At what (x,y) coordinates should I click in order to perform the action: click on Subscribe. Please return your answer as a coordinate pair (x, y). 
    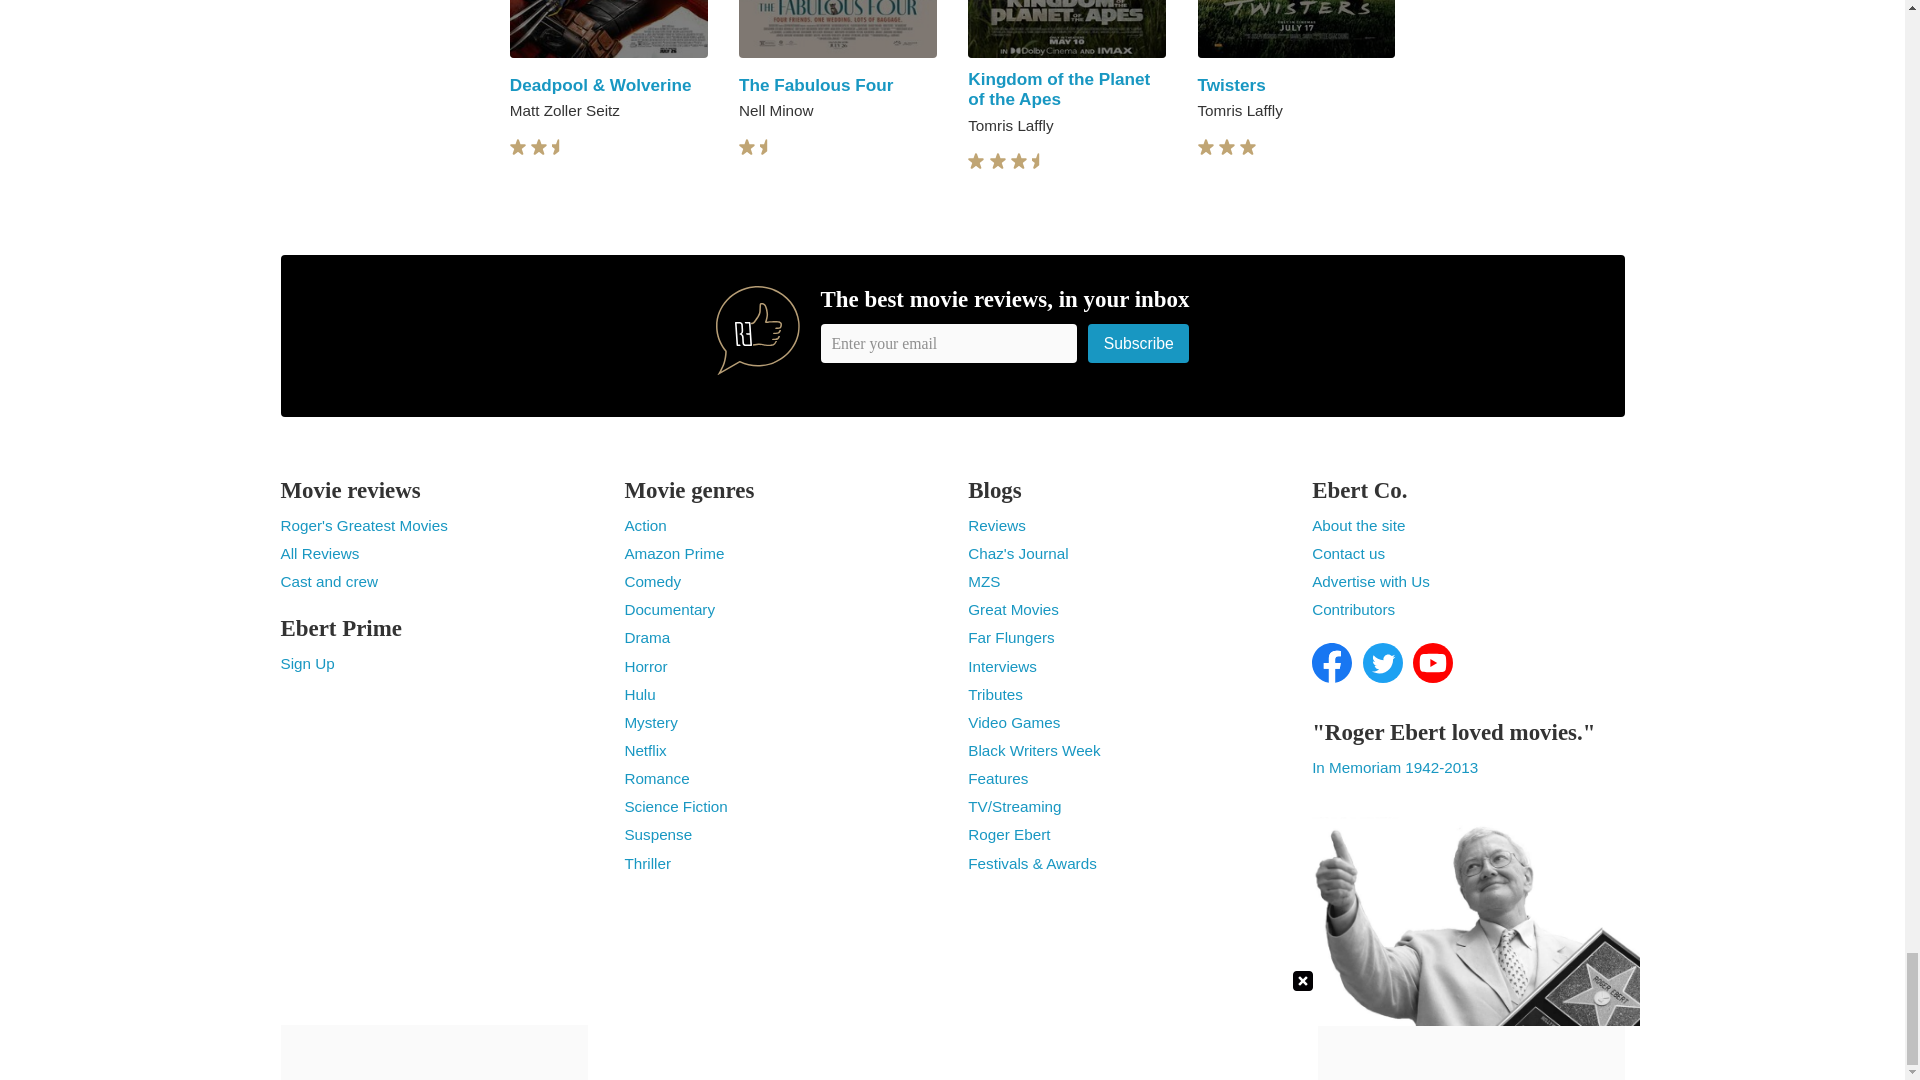
    Looking at the image, I should click on (1139, 343).